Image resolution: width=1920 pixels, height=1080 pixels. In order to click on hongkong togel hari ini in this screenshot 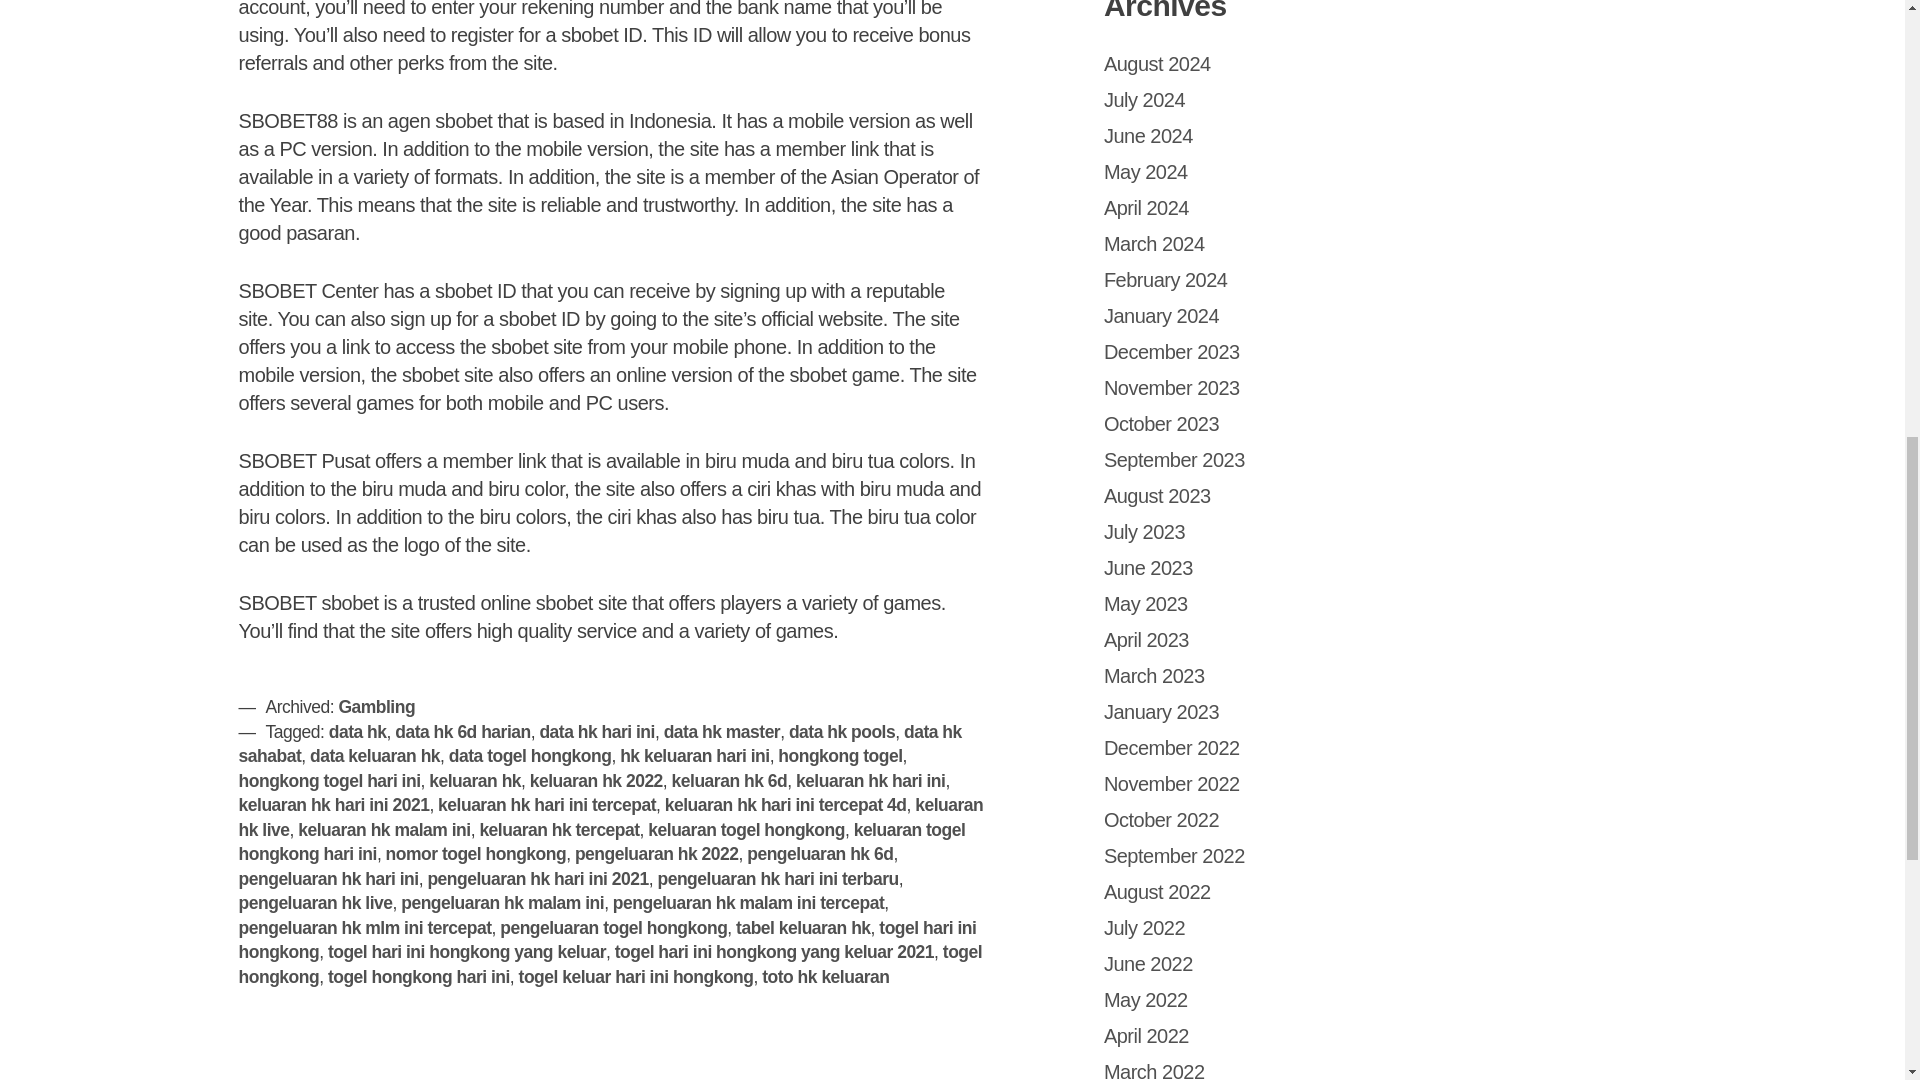, I will do `click(329, 780)`.